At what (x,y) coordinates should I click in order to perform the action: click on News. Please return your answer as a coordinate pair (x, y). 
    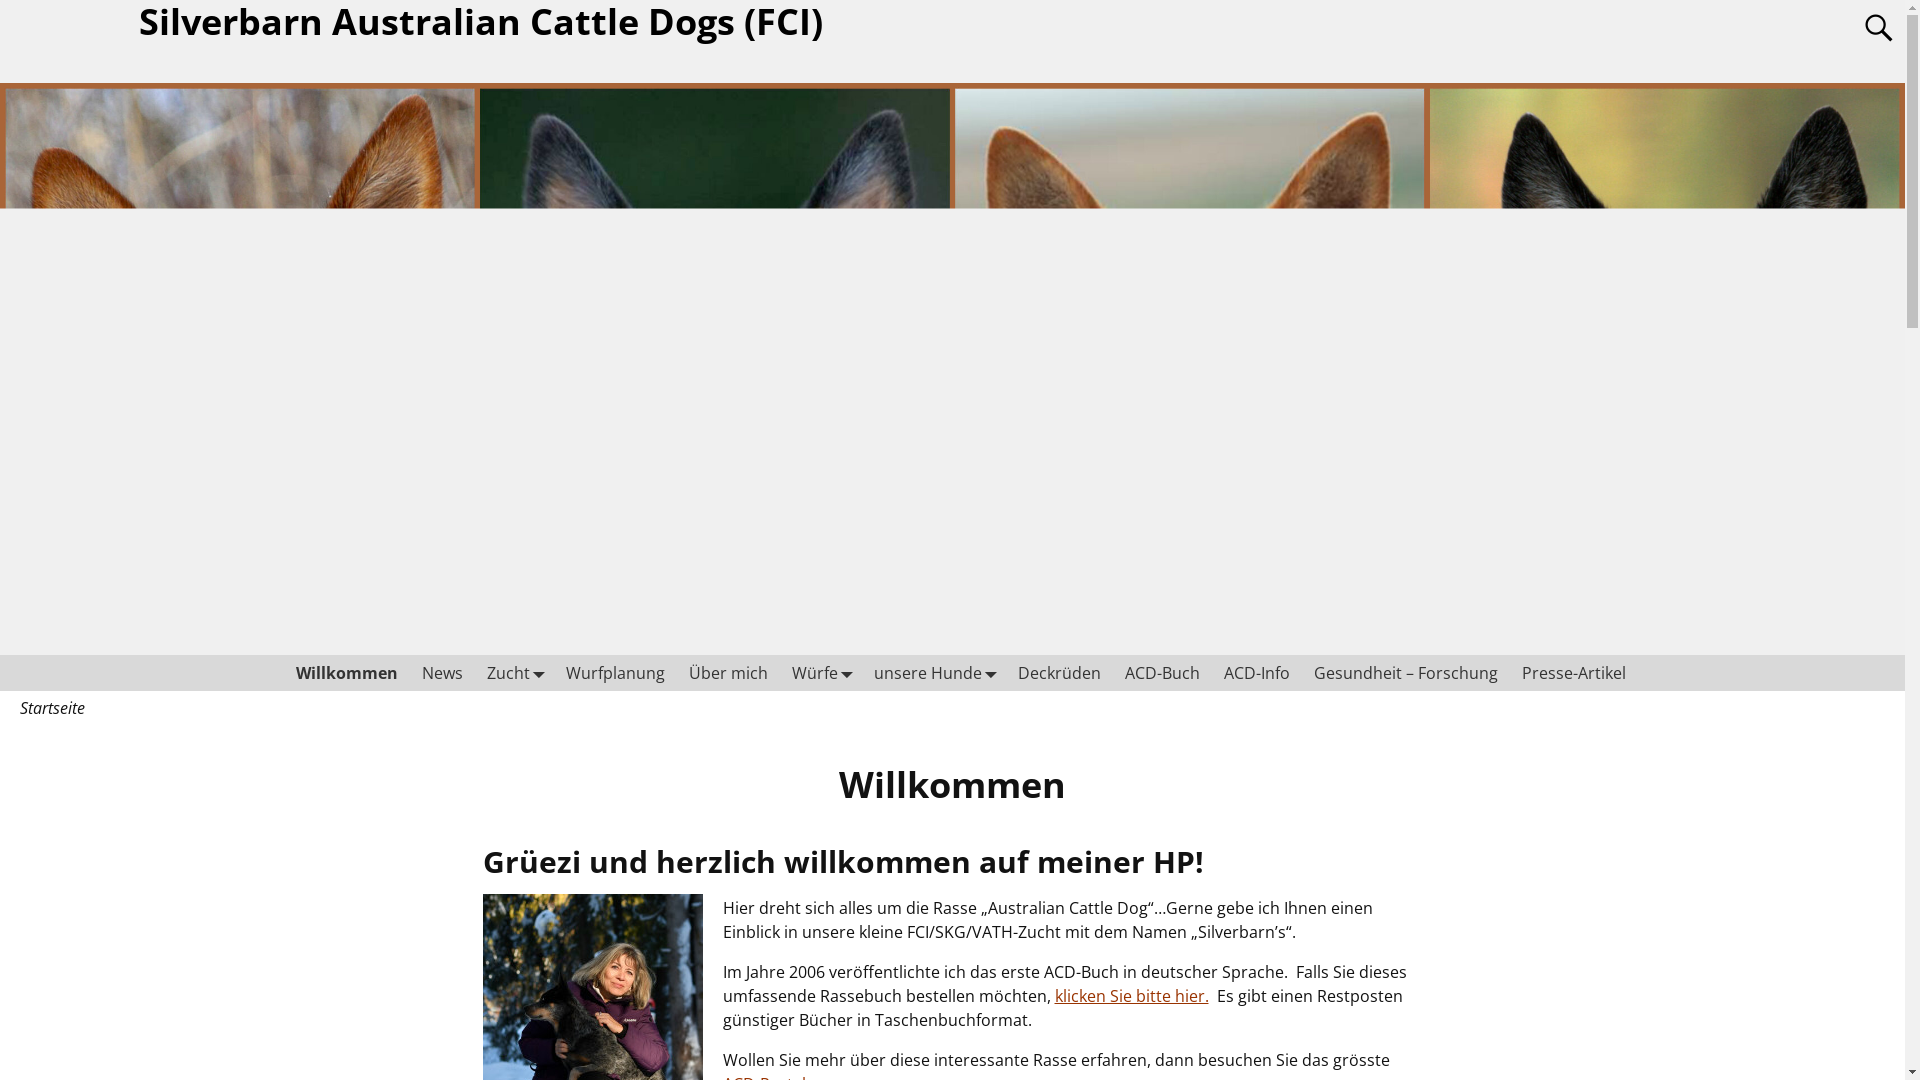
    Looking at the image, I should click on (461, 672).